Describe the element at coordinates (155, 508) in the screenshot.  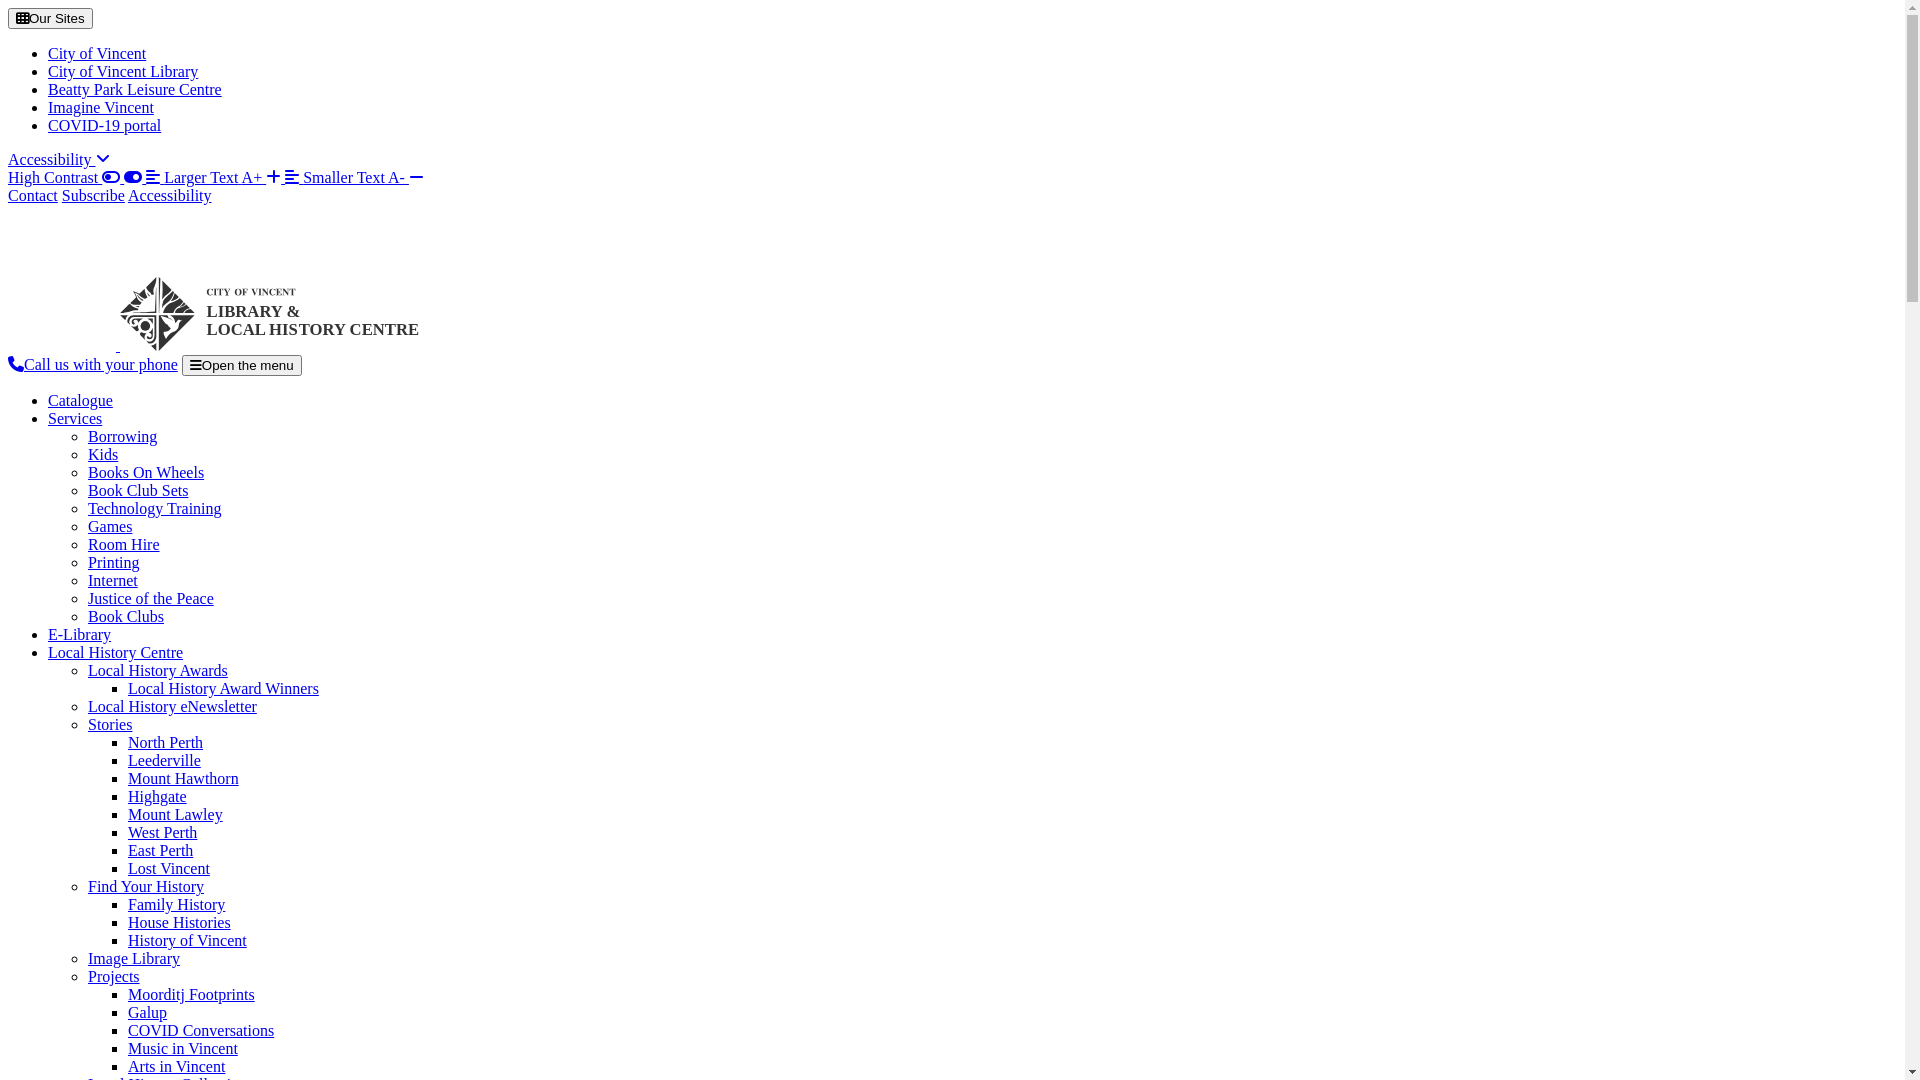
I see `Technology Training` at that location.